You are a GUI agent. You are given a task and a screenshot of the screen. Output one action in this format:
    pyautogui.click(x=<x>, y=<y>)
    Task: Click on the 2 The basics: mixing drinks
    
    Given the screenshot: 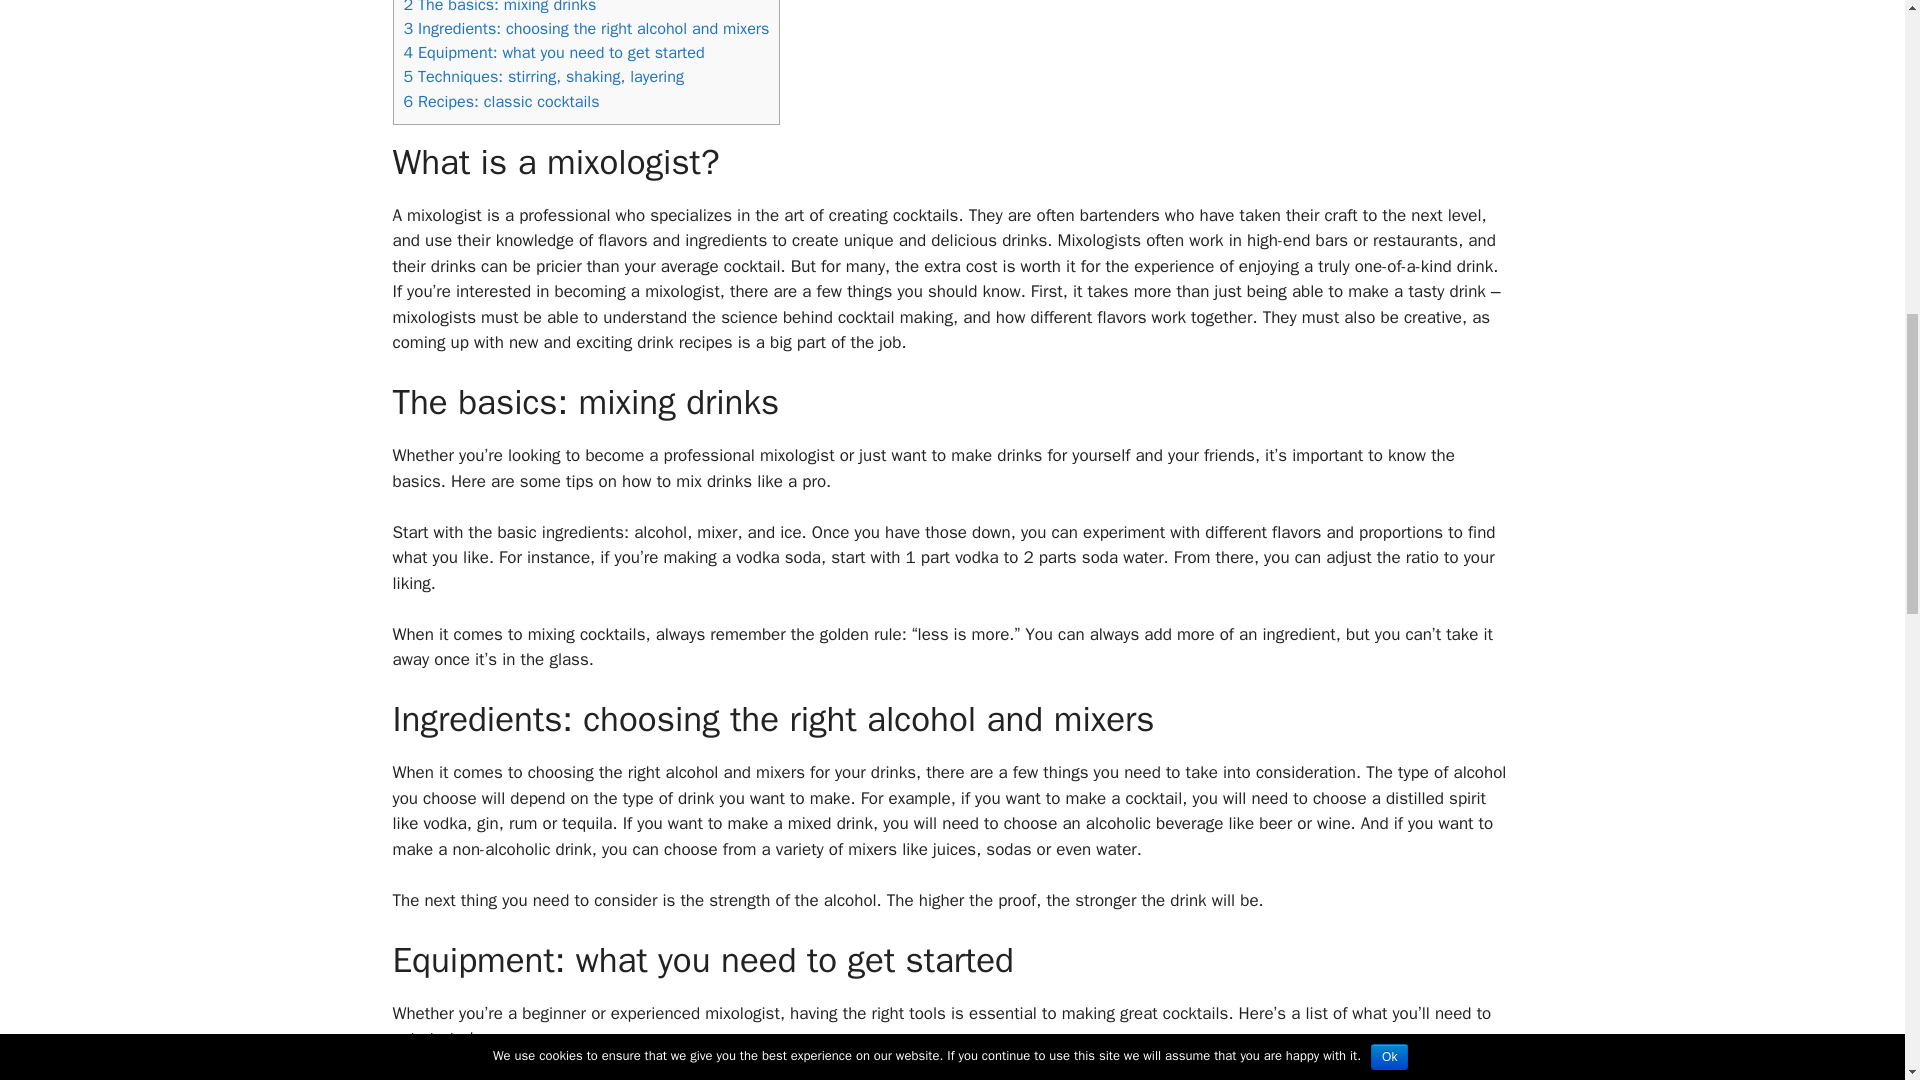 What is the action you would take?
    pyautogui.click(x=500, y=8)
    